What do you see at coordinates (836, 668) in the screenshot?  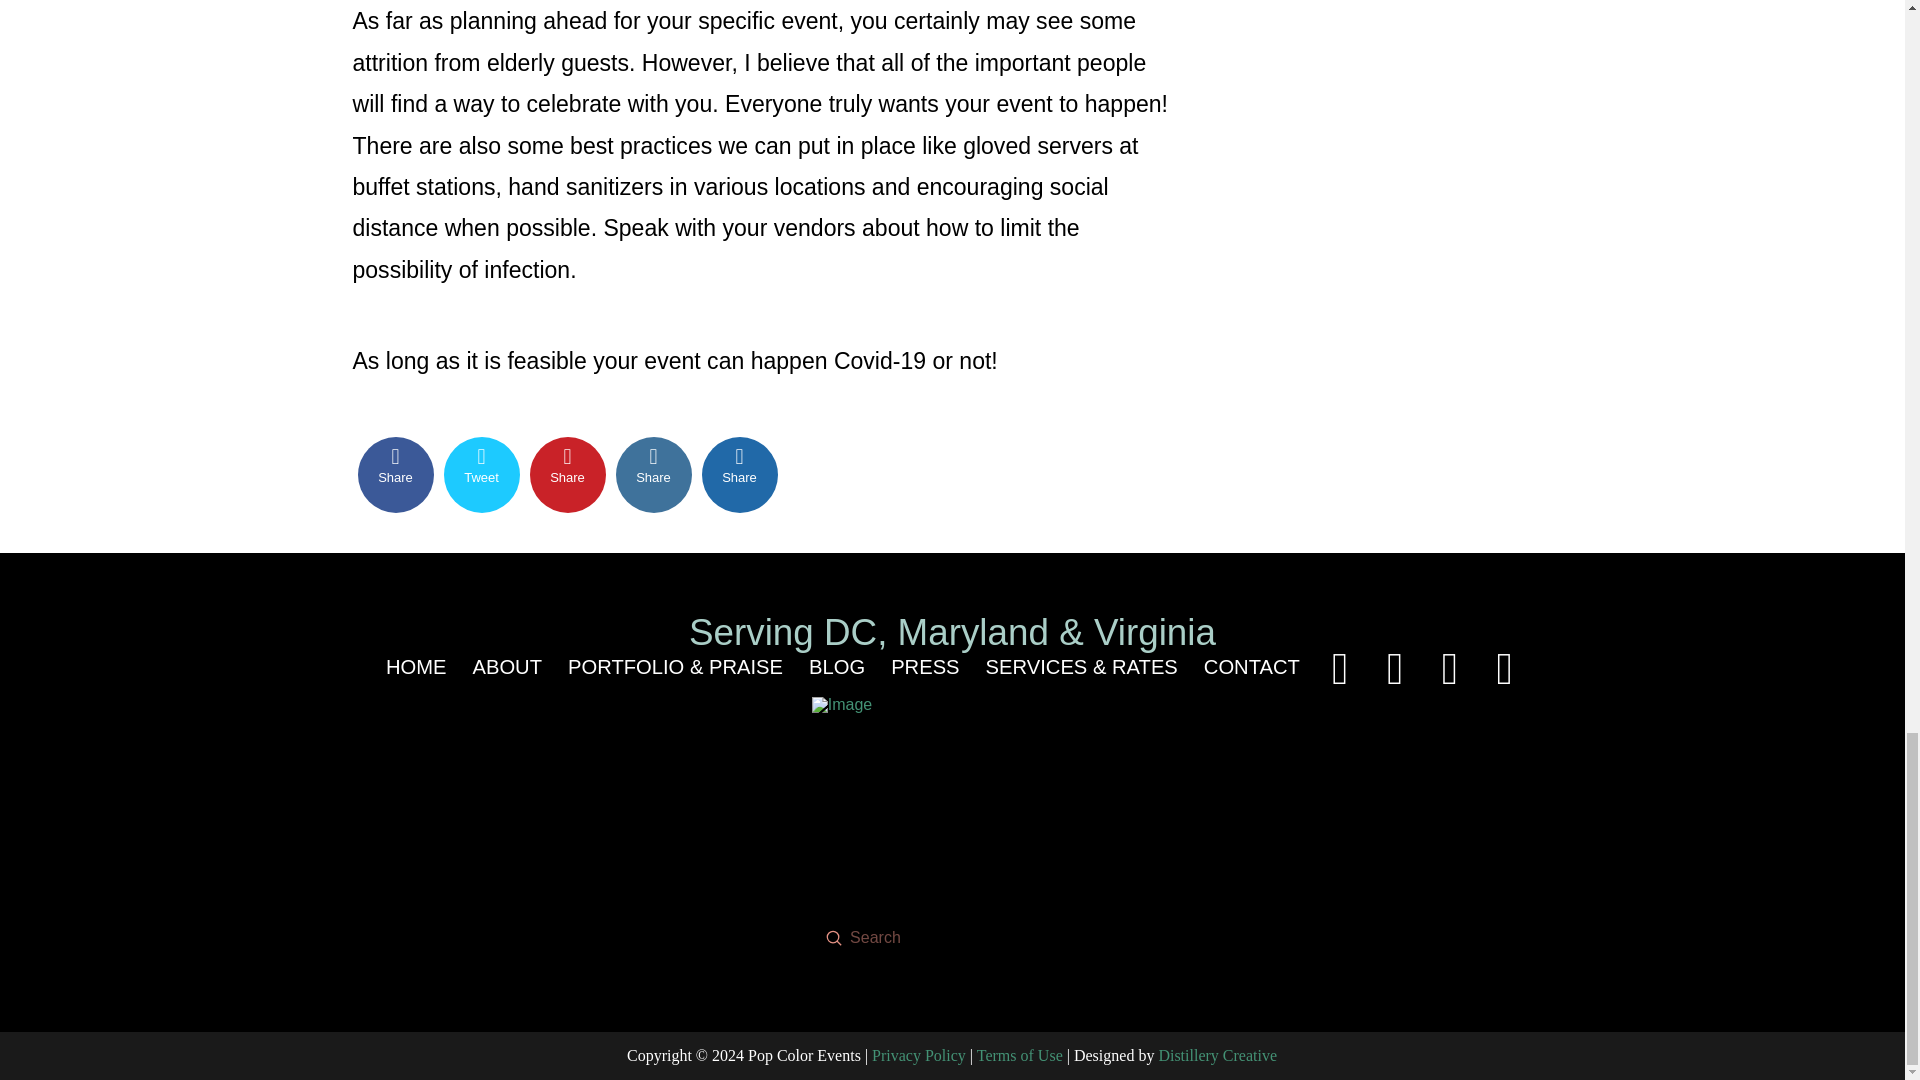 I see `BLOG` at bounding box center [836, 668].